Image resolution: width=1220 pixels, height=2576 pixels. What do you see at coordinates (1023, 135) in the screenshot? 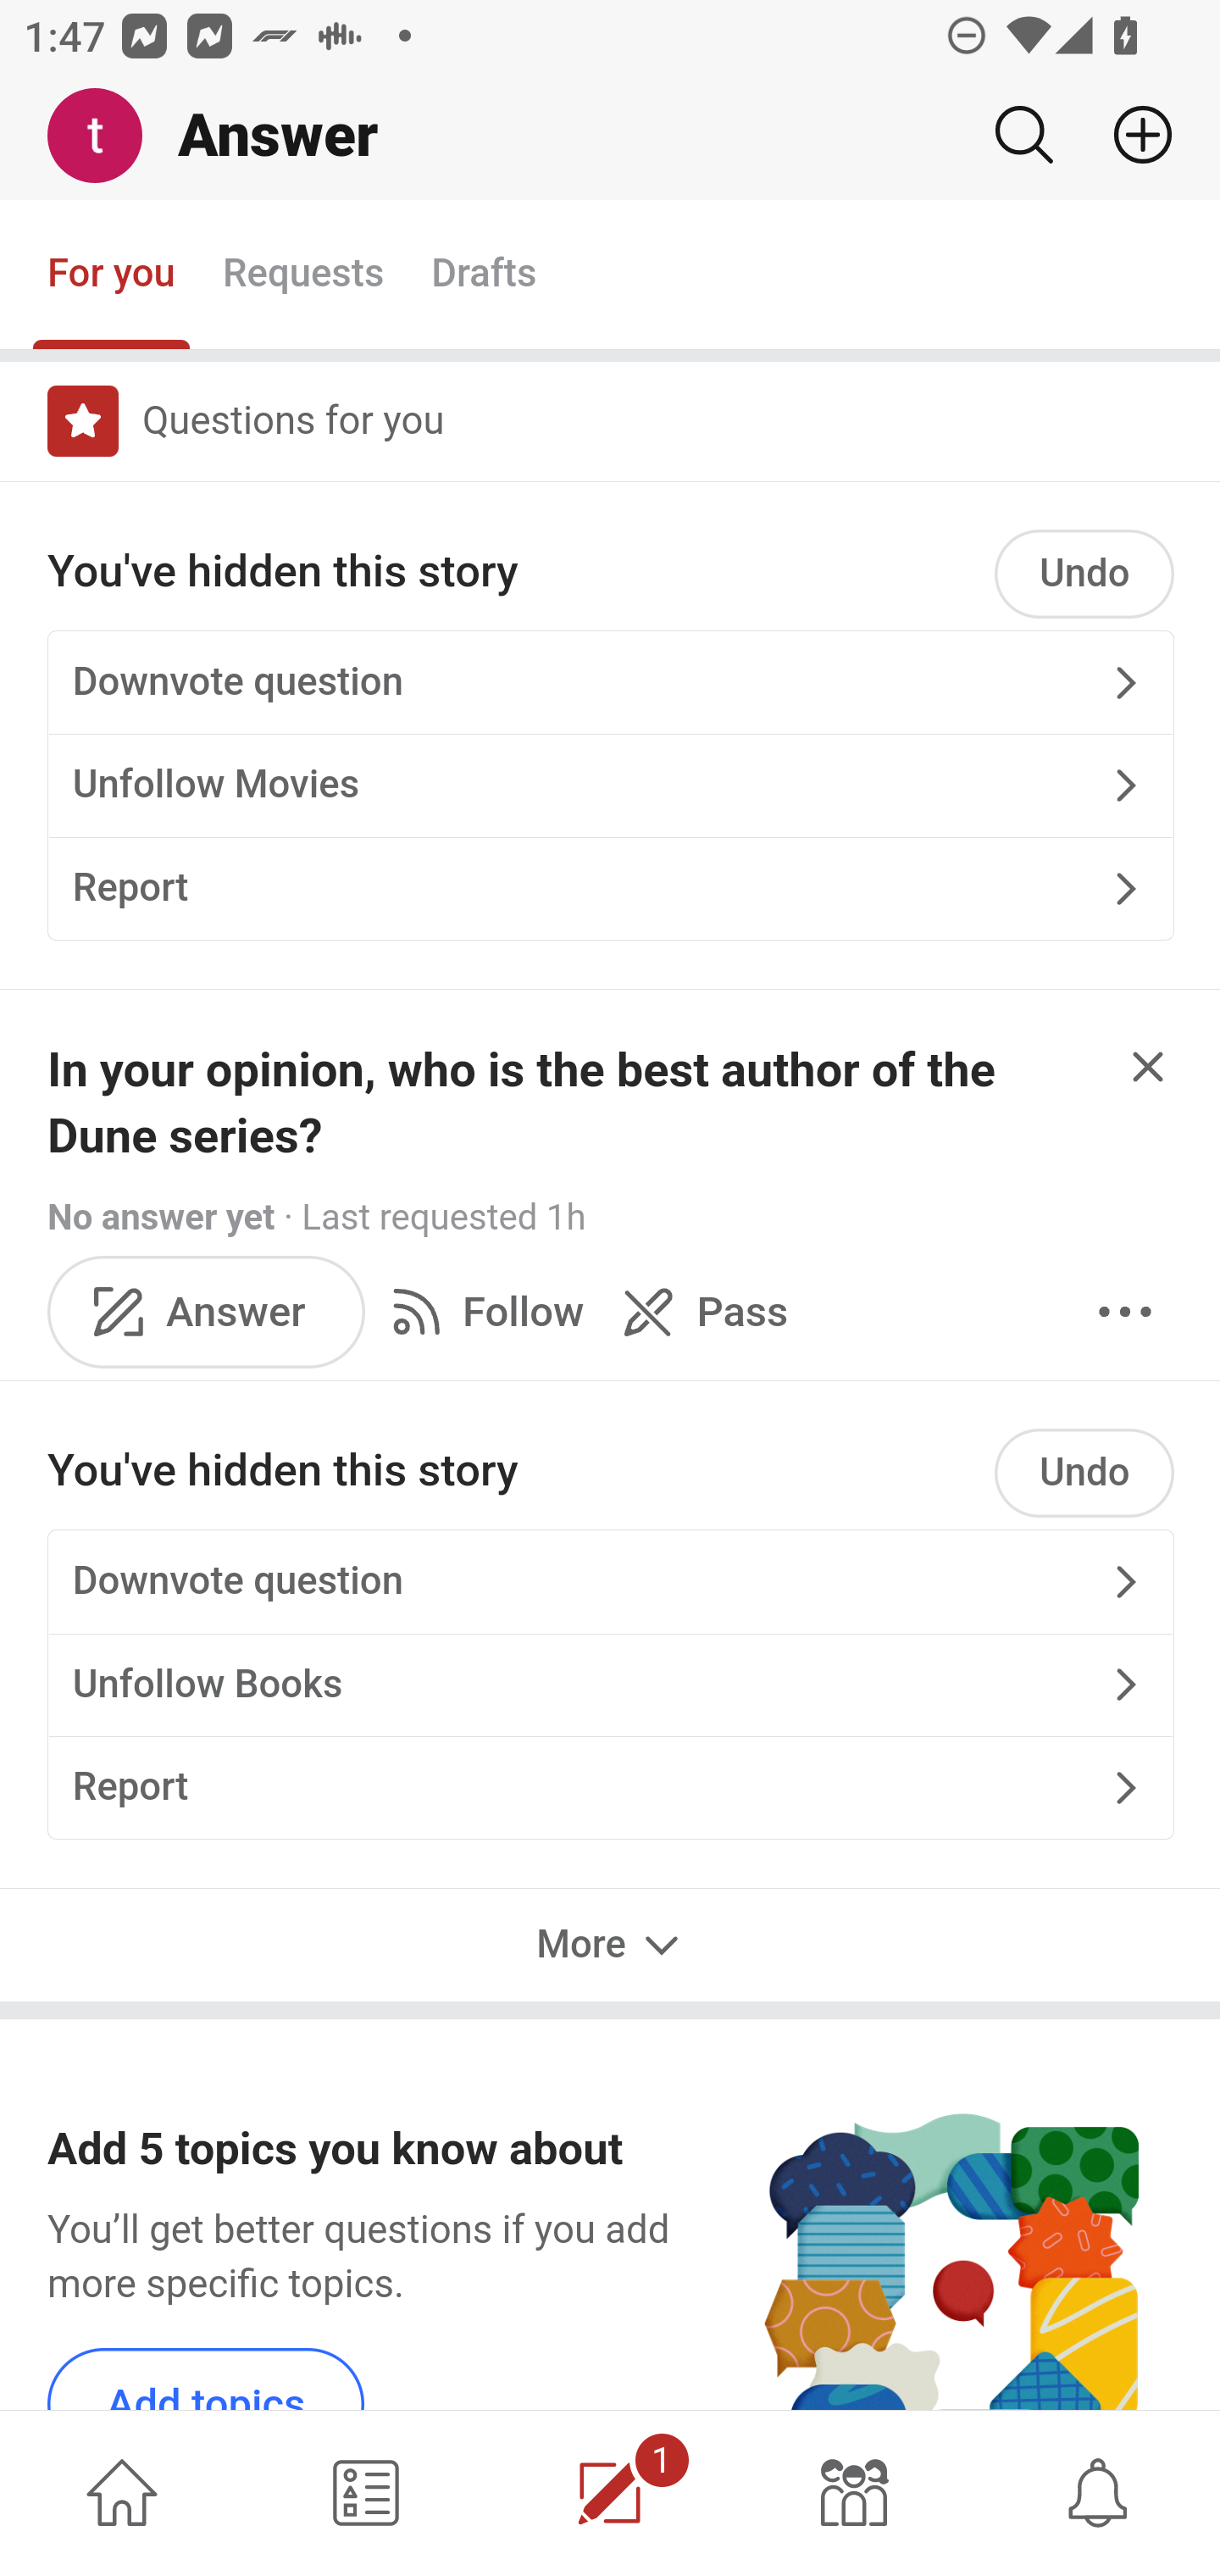
I see `Search` at bounding box center [1023, 135].